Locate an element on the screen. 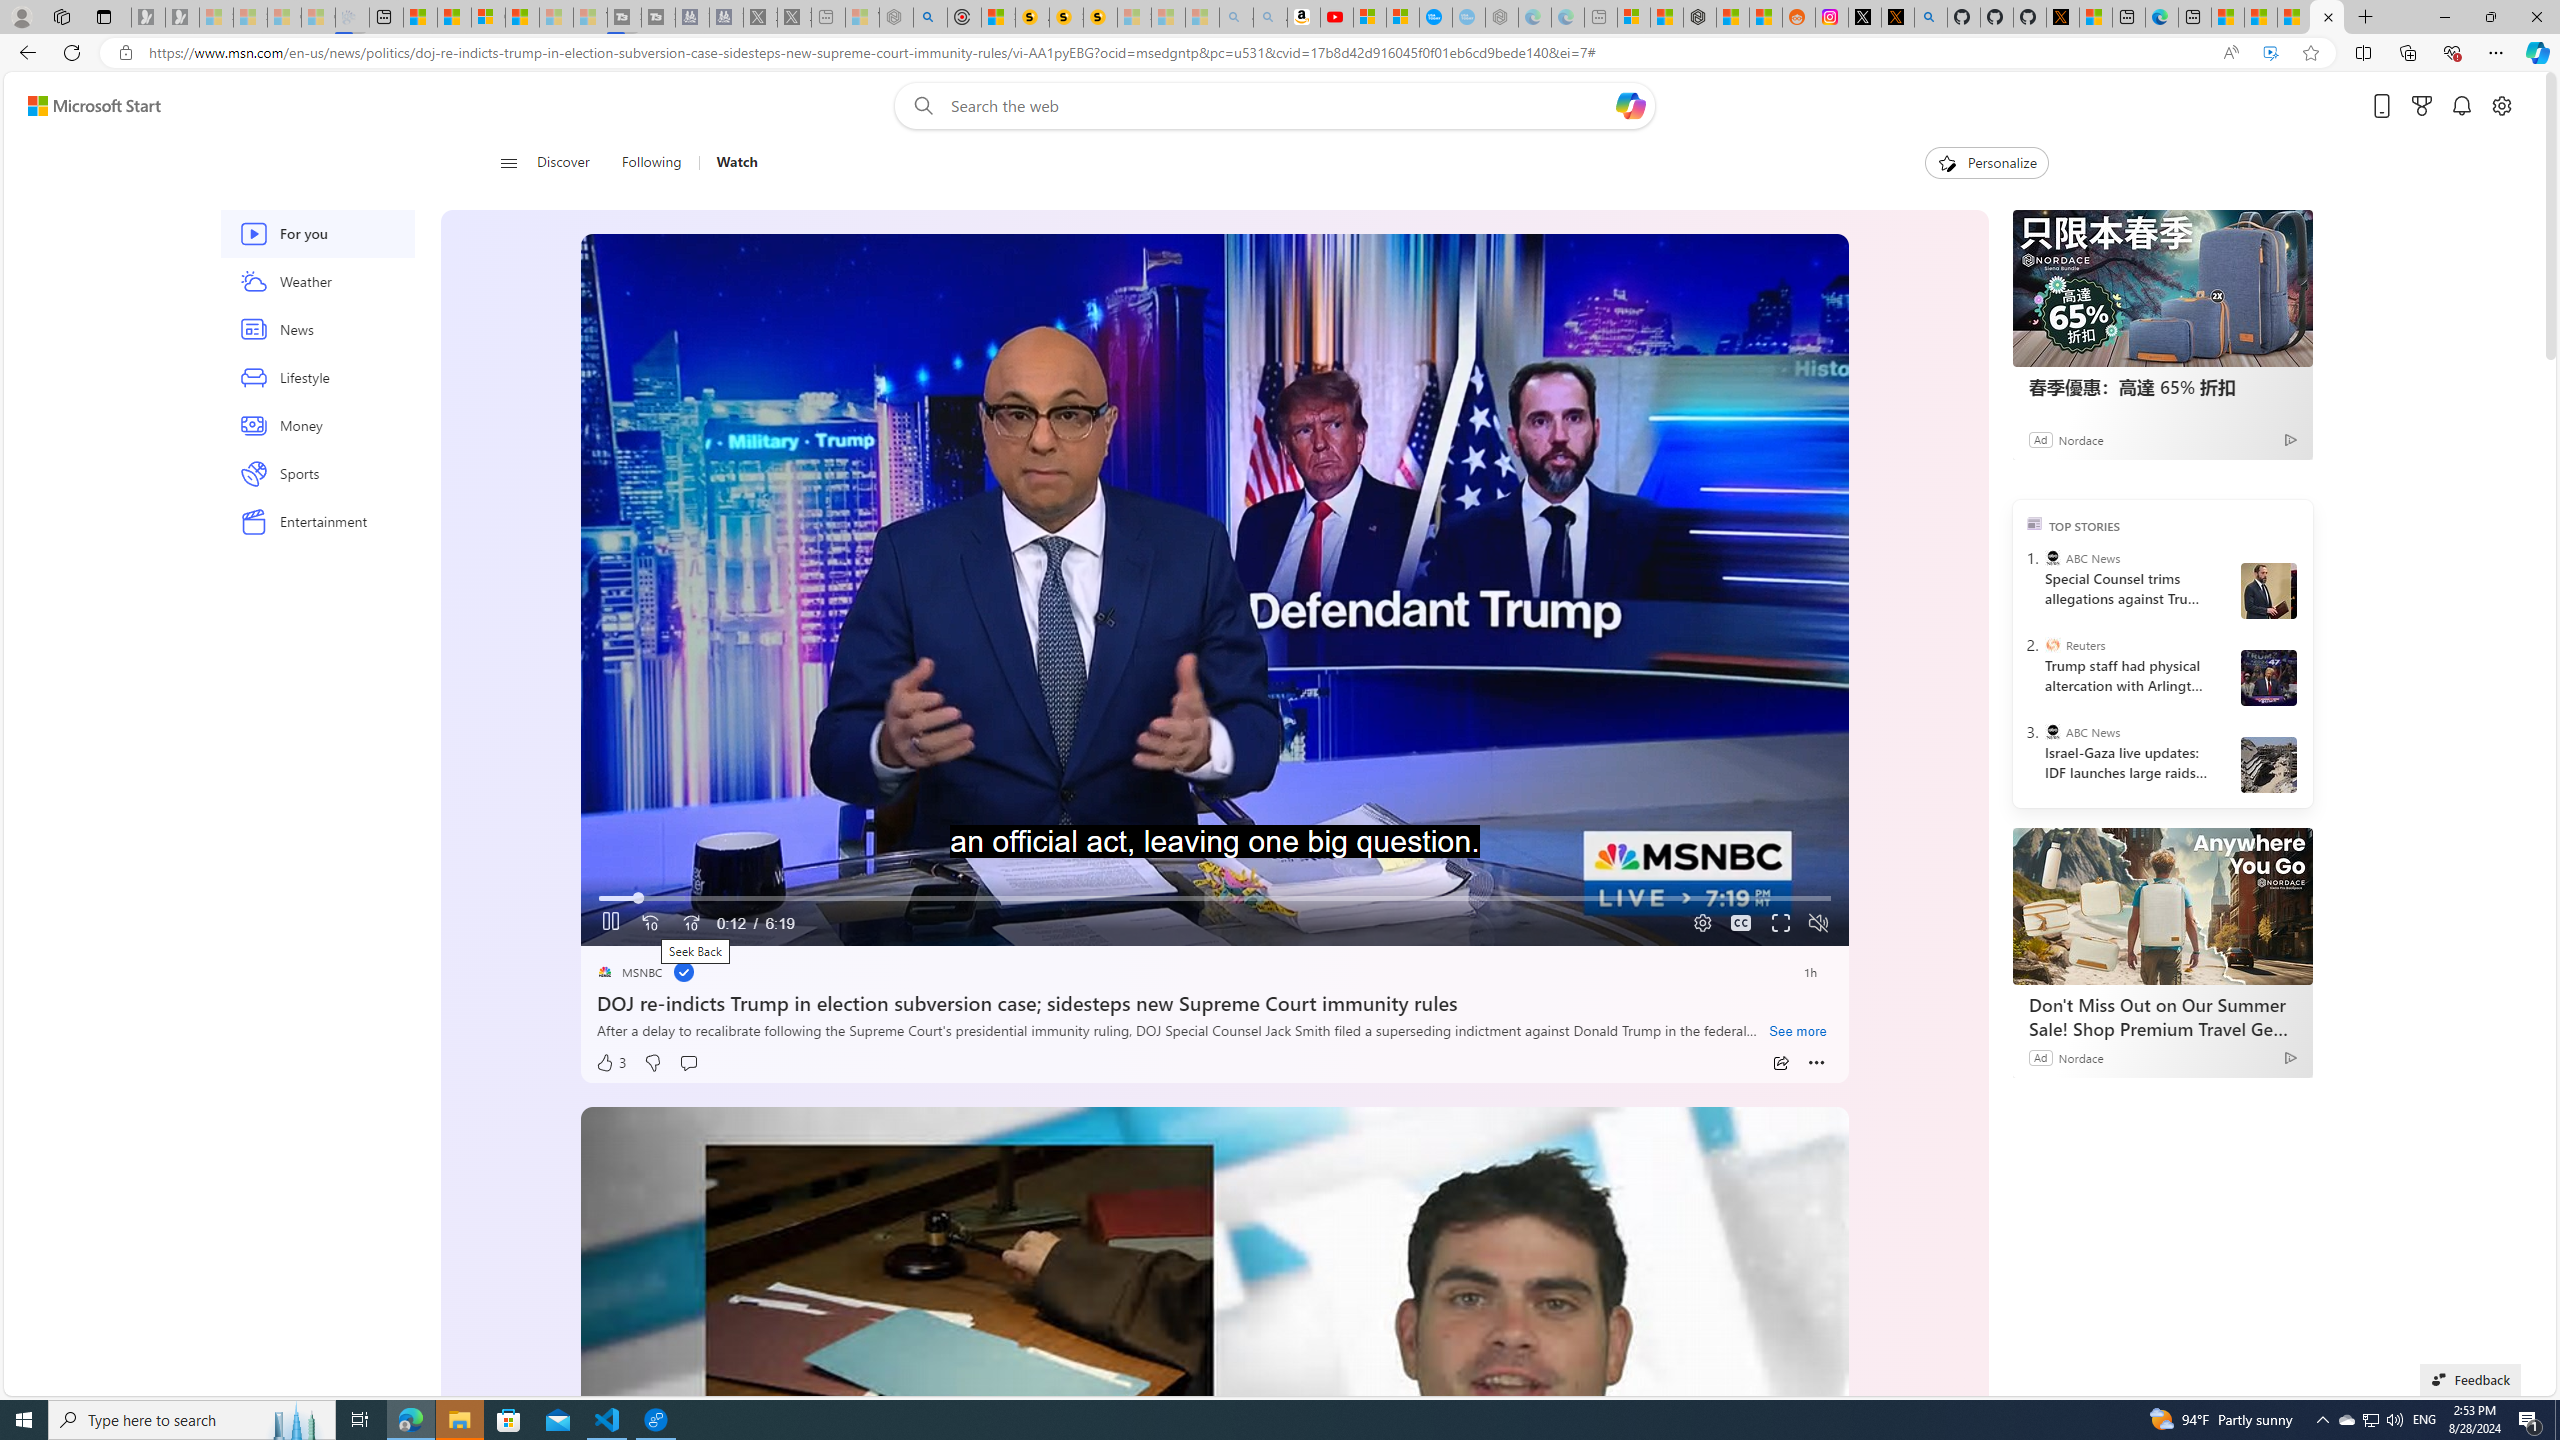 The height and width of the screenshot is (1440, 2560). placeholder MSNBC is located at coordinates (630, 972).